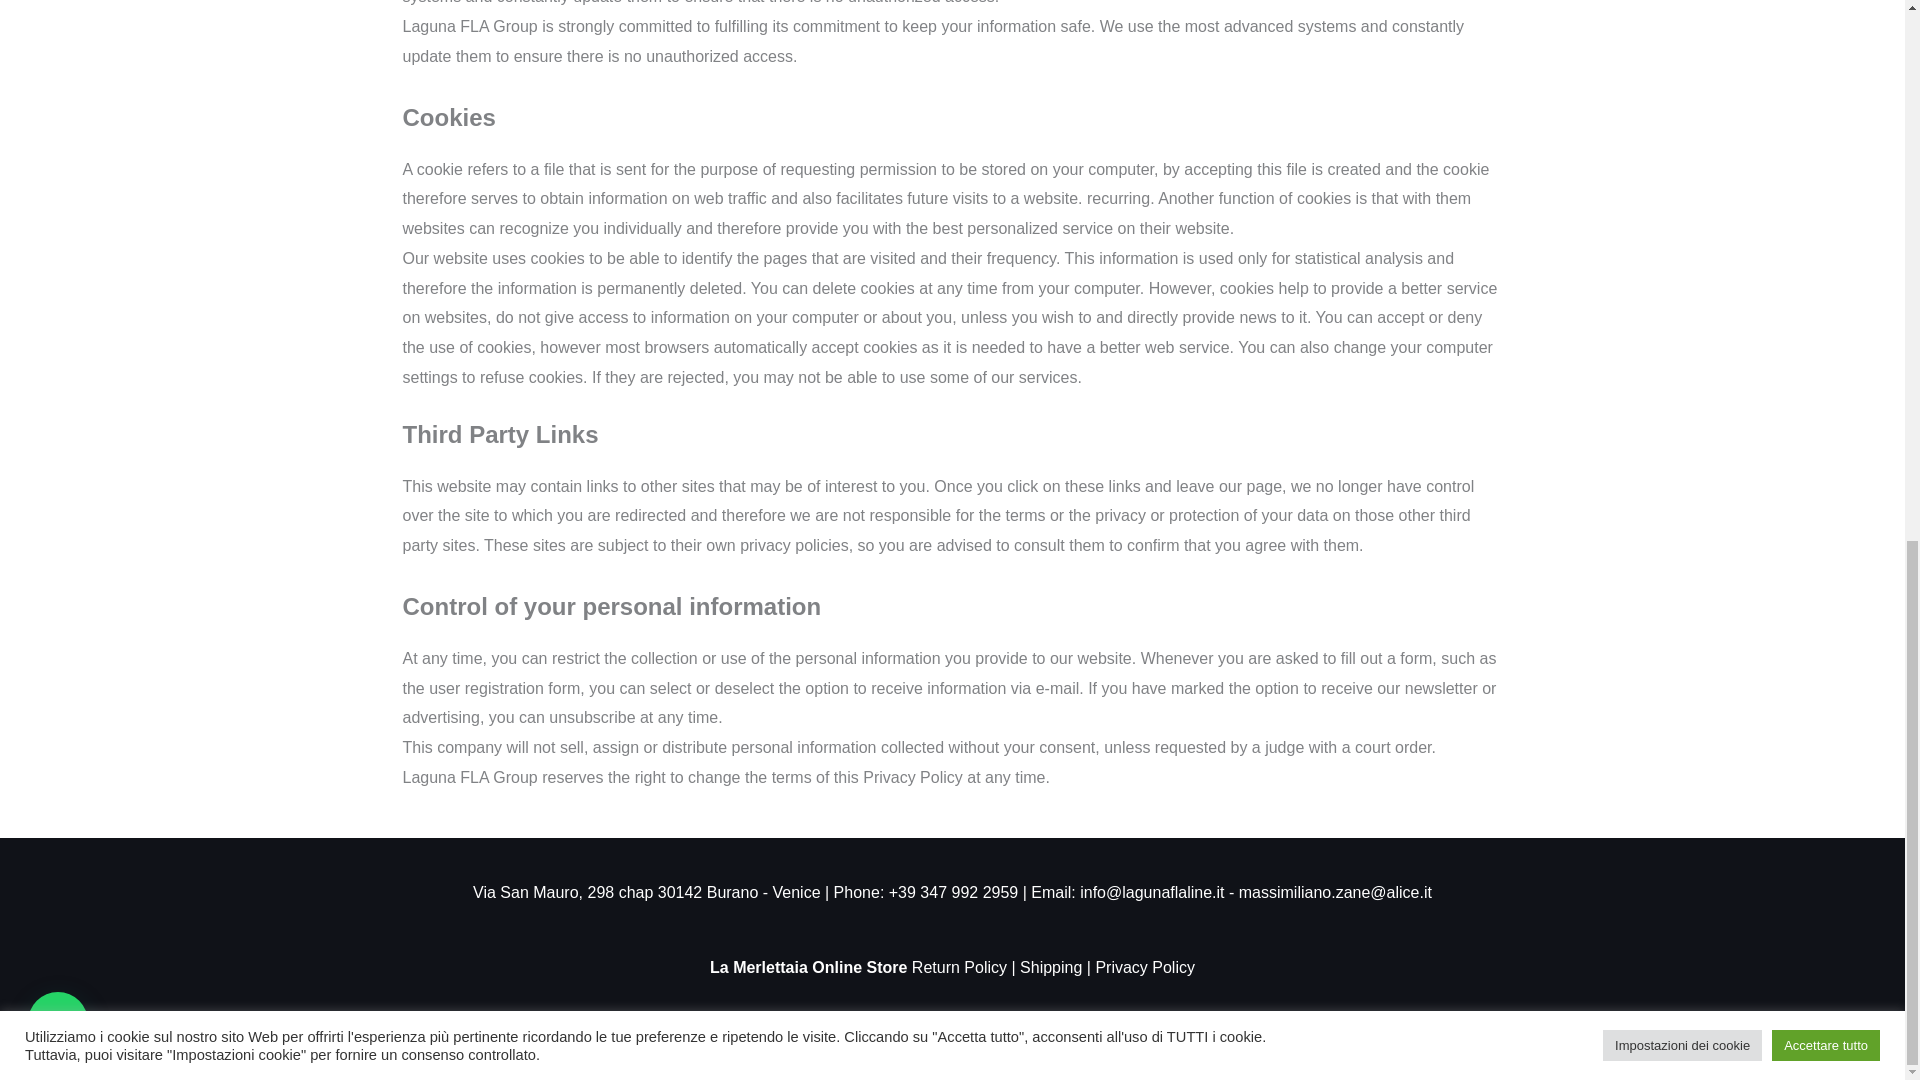 The image size is (1920, 1080). I want to click on Shipping, so click(1048, 968).